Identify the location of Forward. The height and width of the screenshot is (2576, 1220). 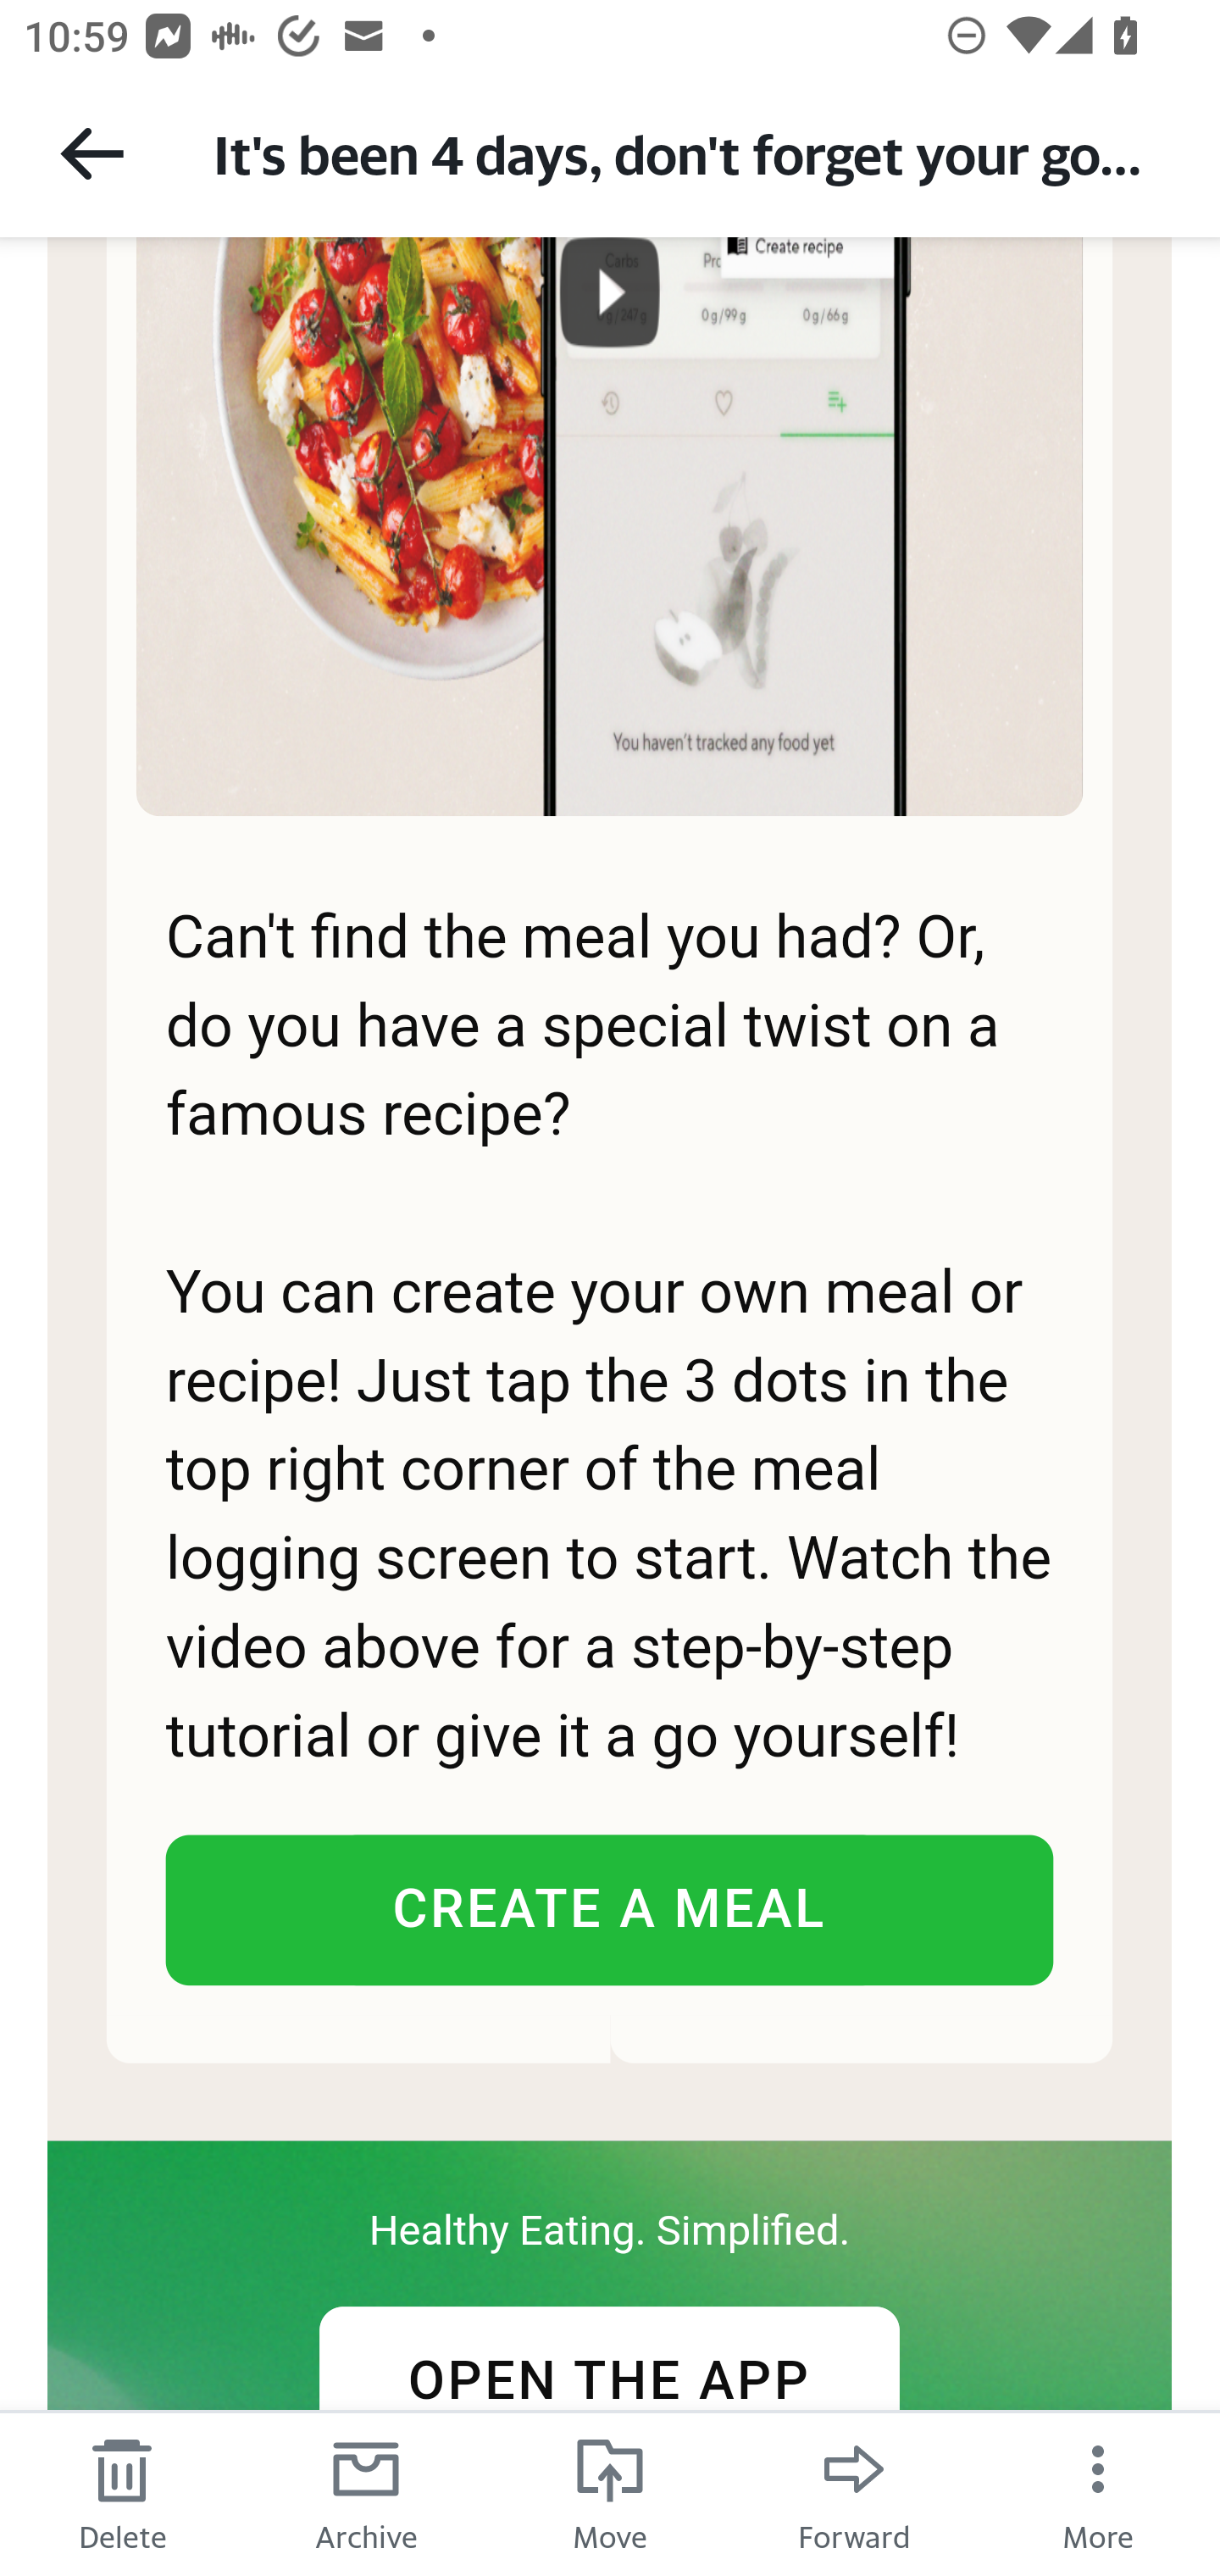
(854, 2493).